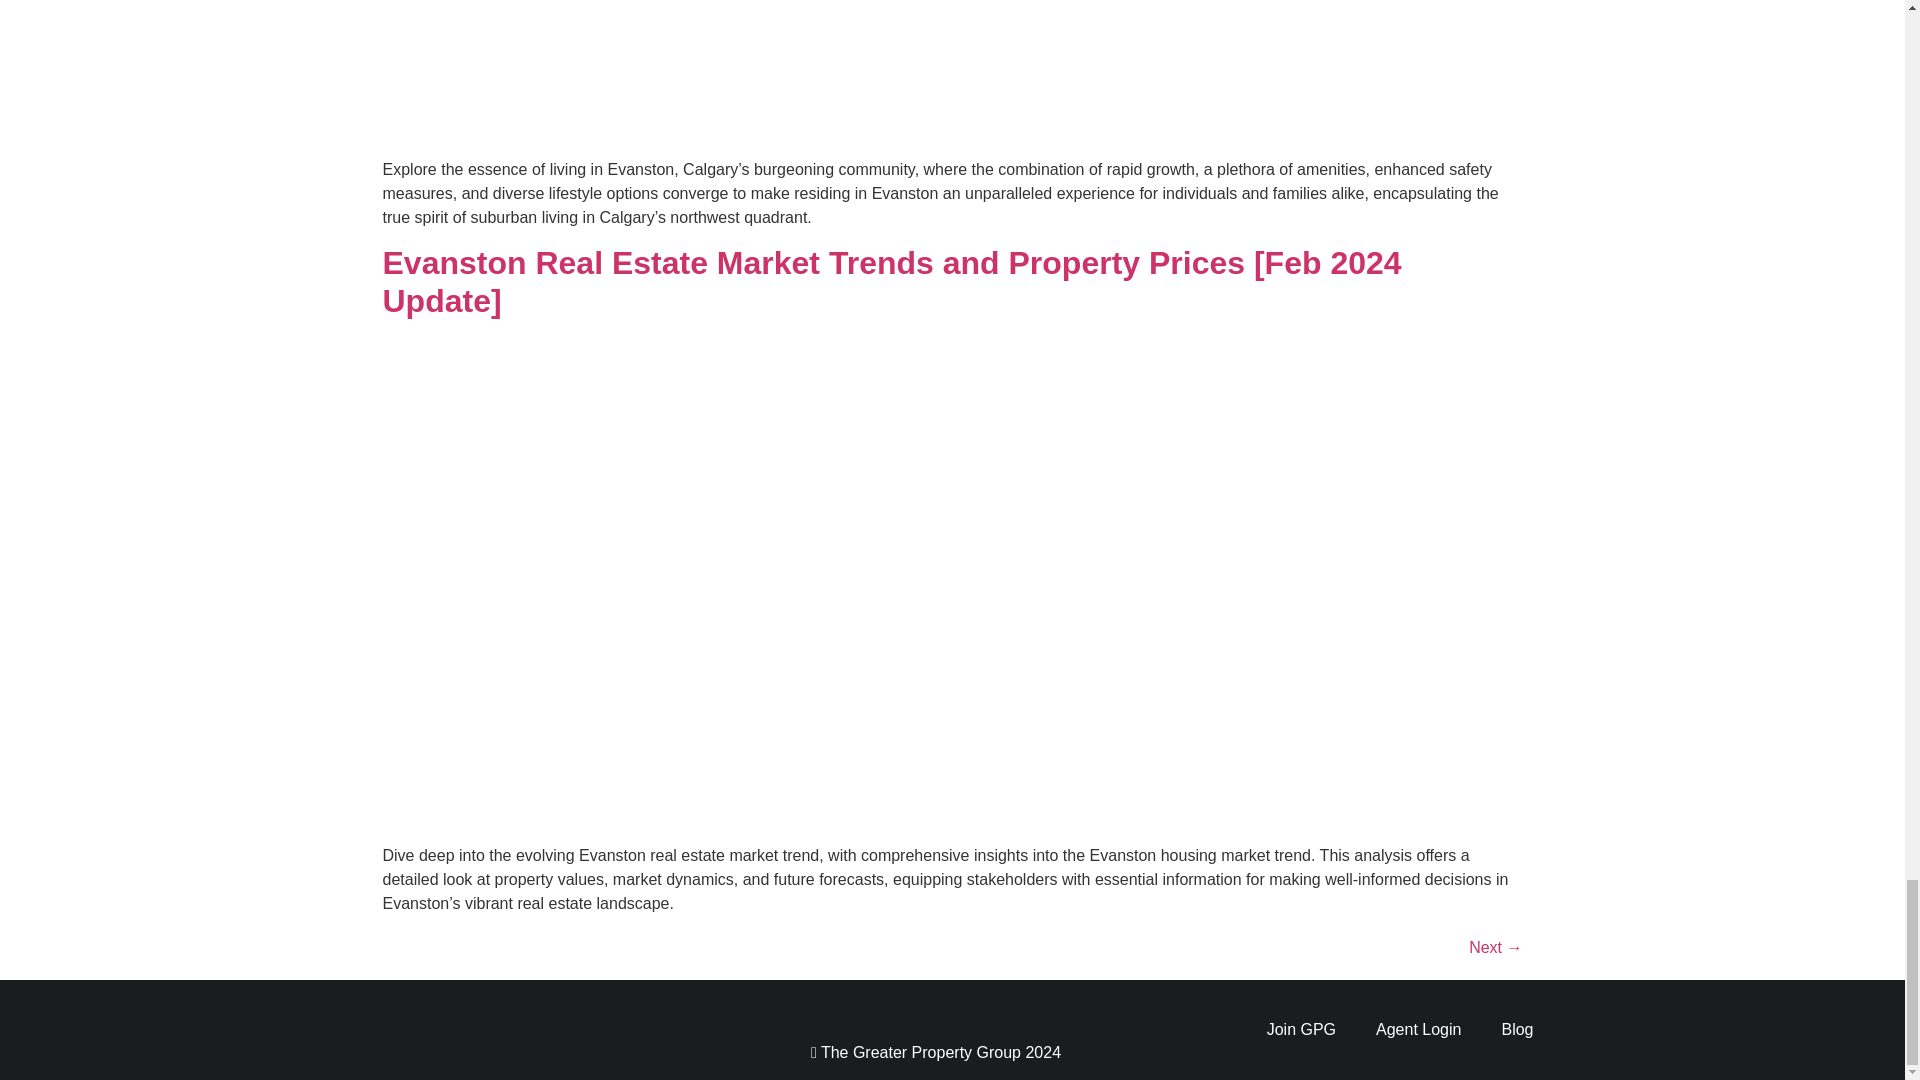 The height and width of the screenshot is (1080, 1920). I want to click on Join GPG, so click(1300, 1030).